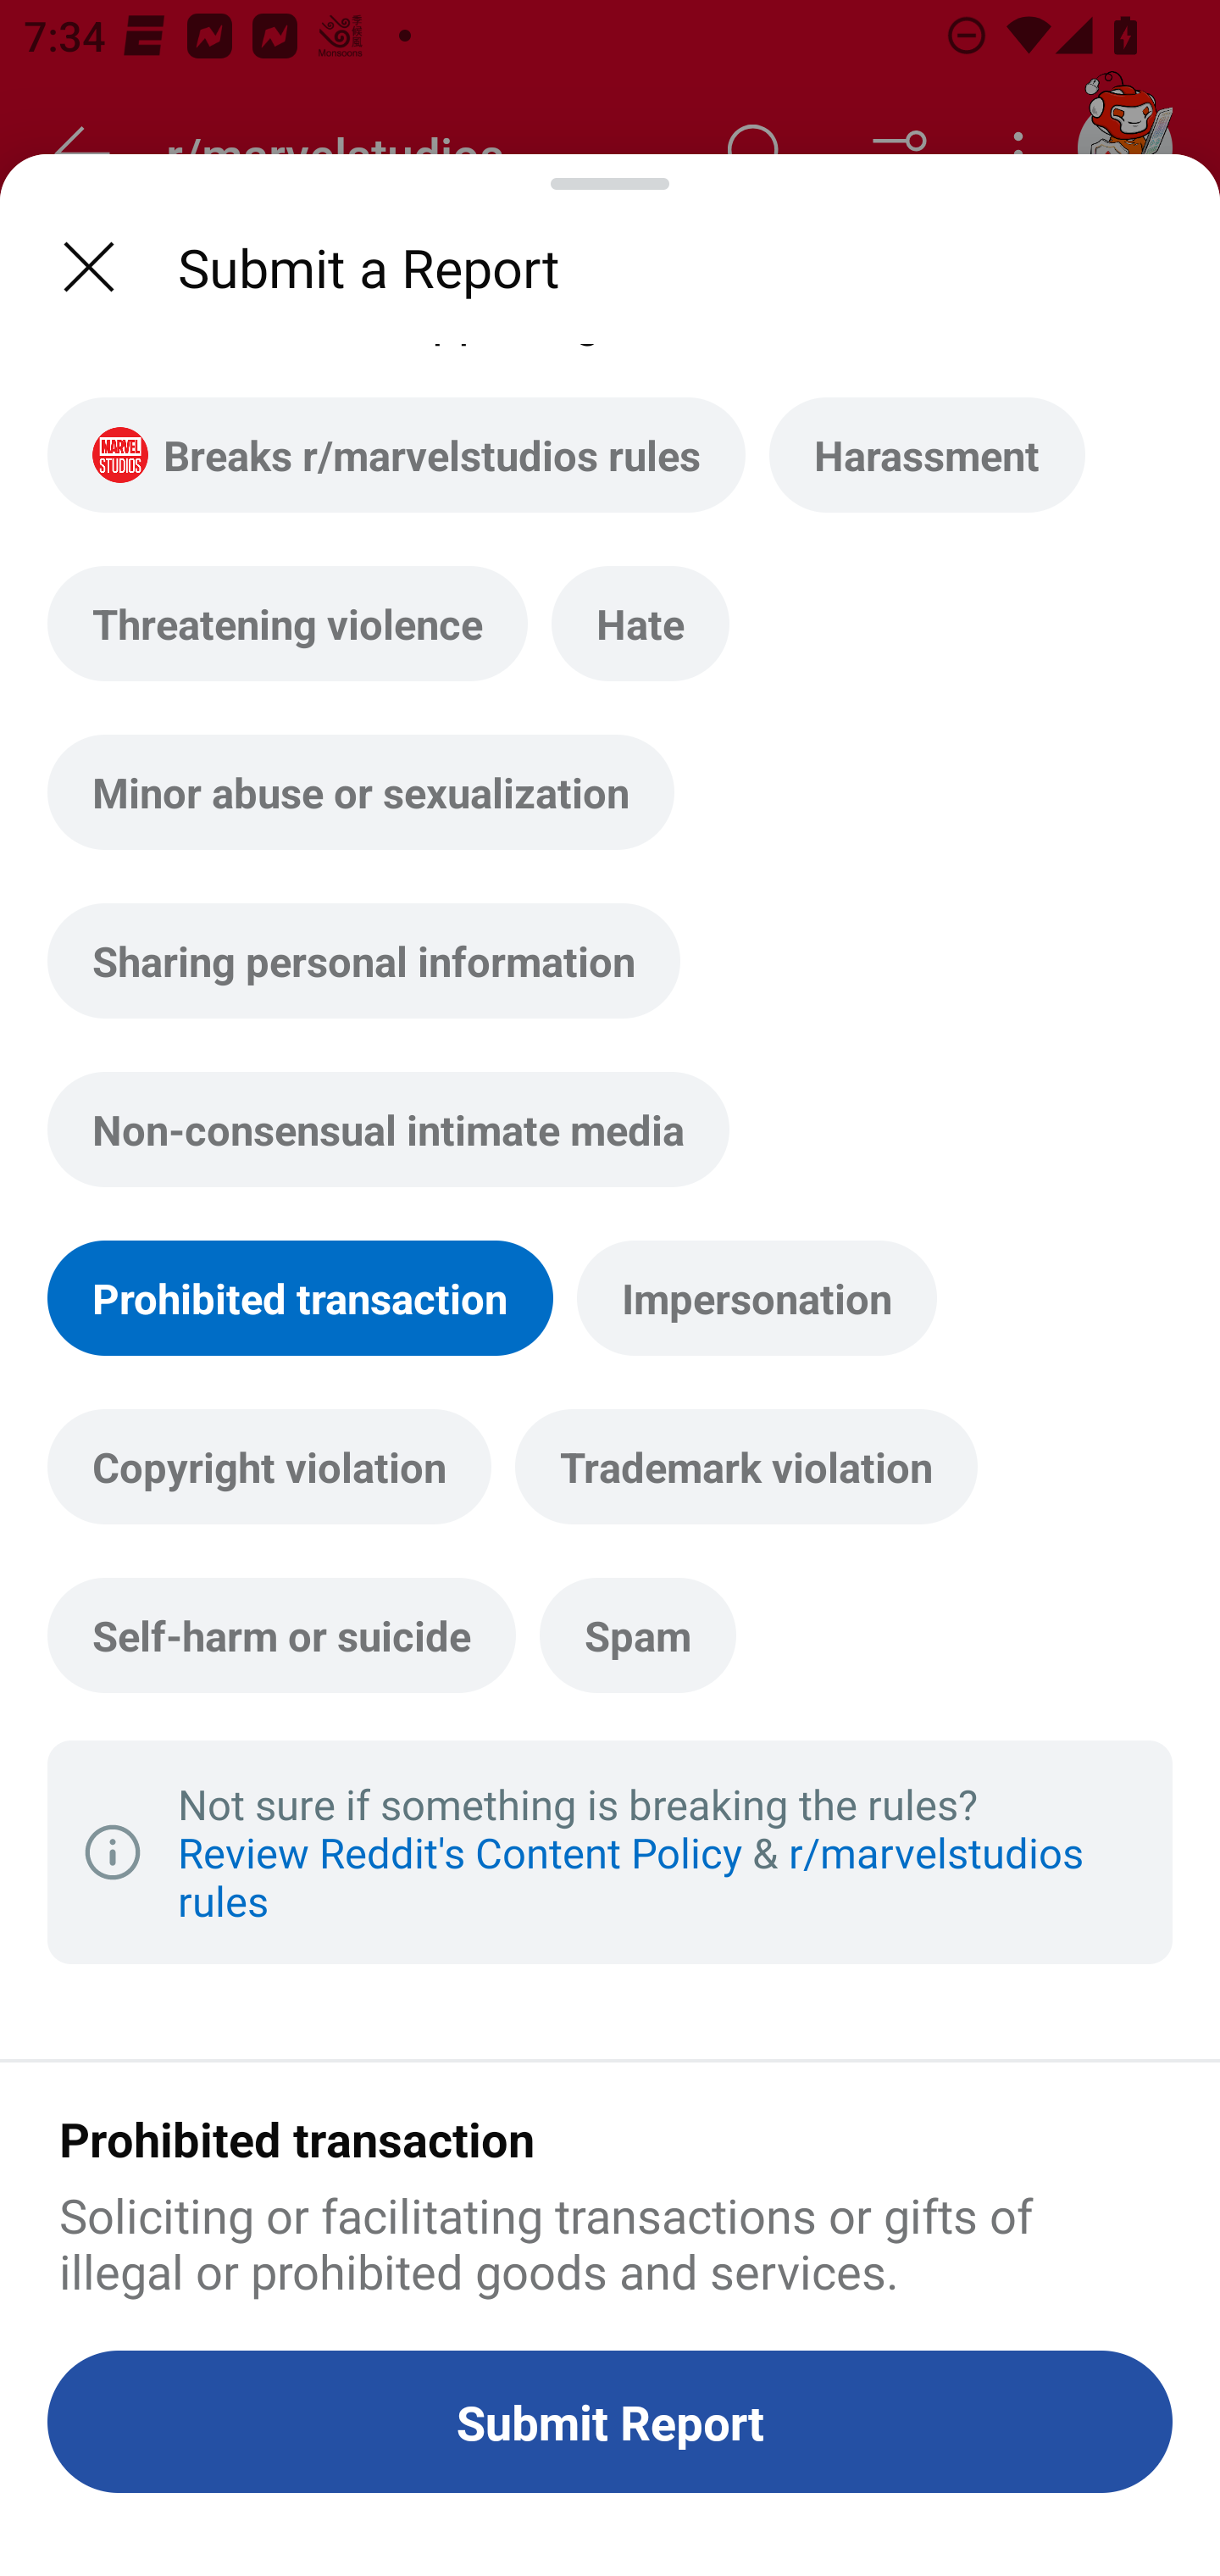  Describe the element at coordinates (288, 623) in the screenshot. I see `Threatening violence` at that location.